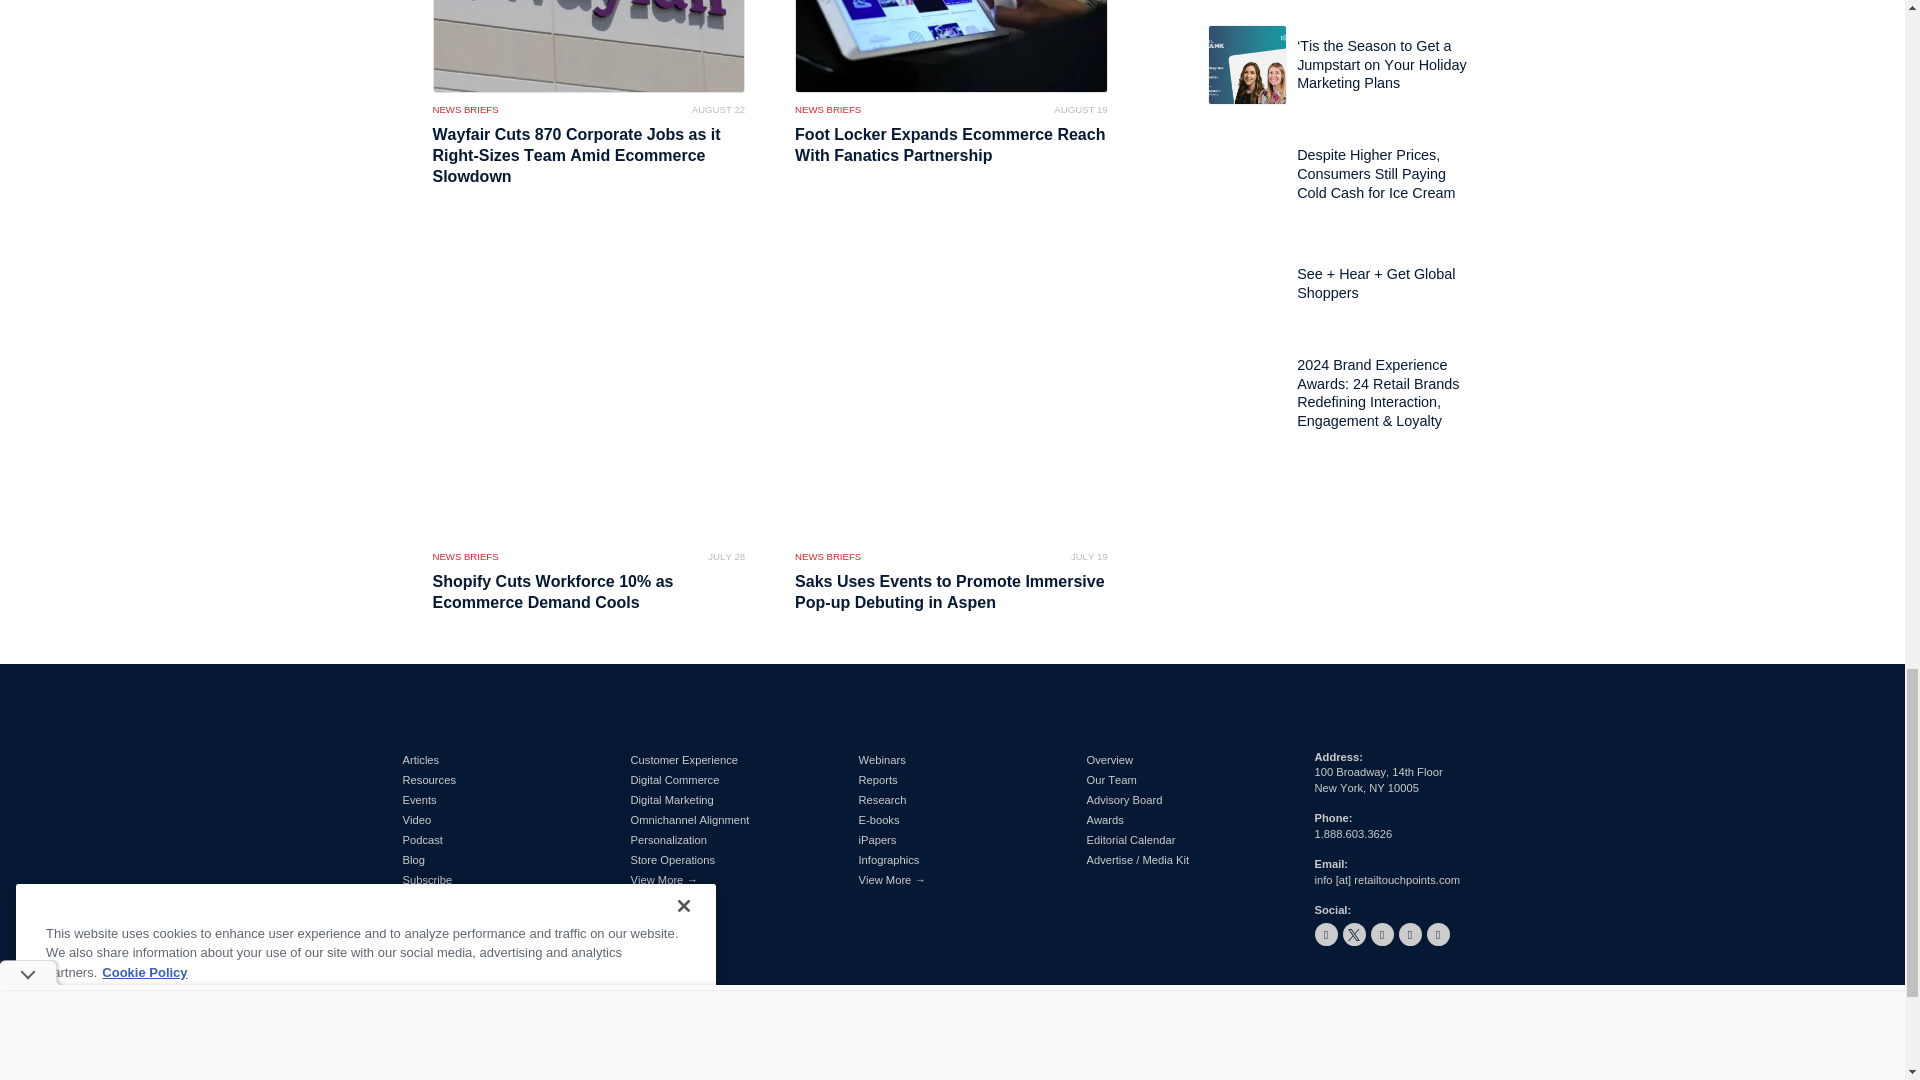 The width and height of the screenshot is (1920, 1080). What do you see at coordinates (984, 1068) in the screenshot?
I see `careers` at bounding box center [984, 1068].